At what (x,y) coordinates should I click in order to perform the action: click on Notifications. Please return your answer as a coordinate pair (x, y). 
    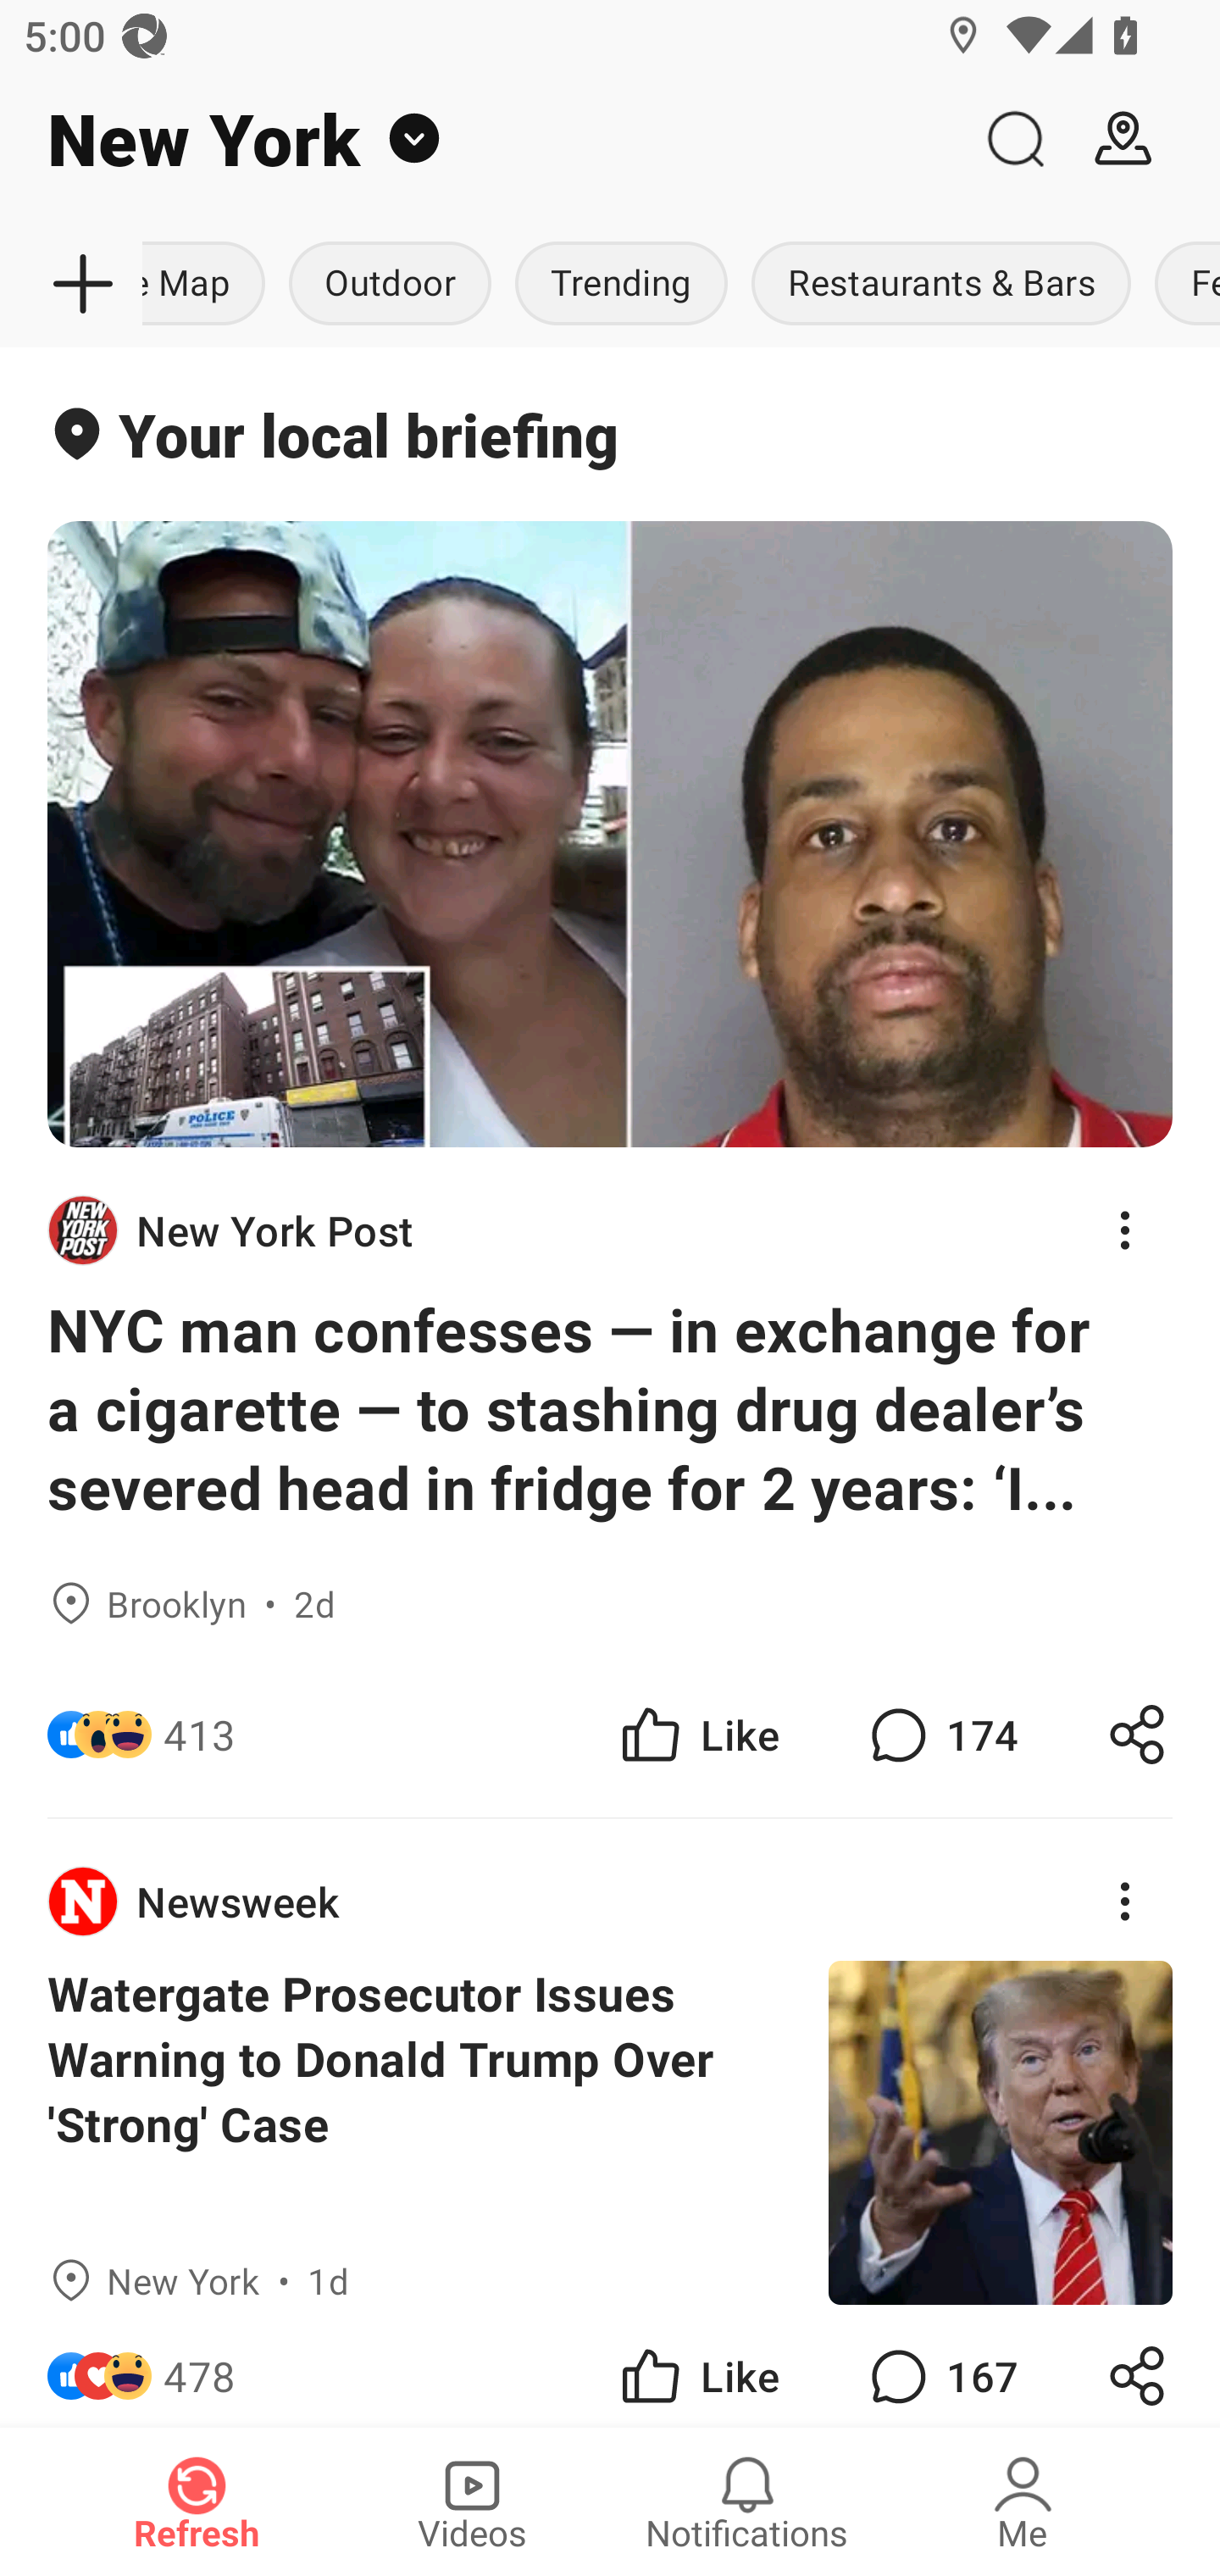
    Looking at the image, I should click on (747, 2501).